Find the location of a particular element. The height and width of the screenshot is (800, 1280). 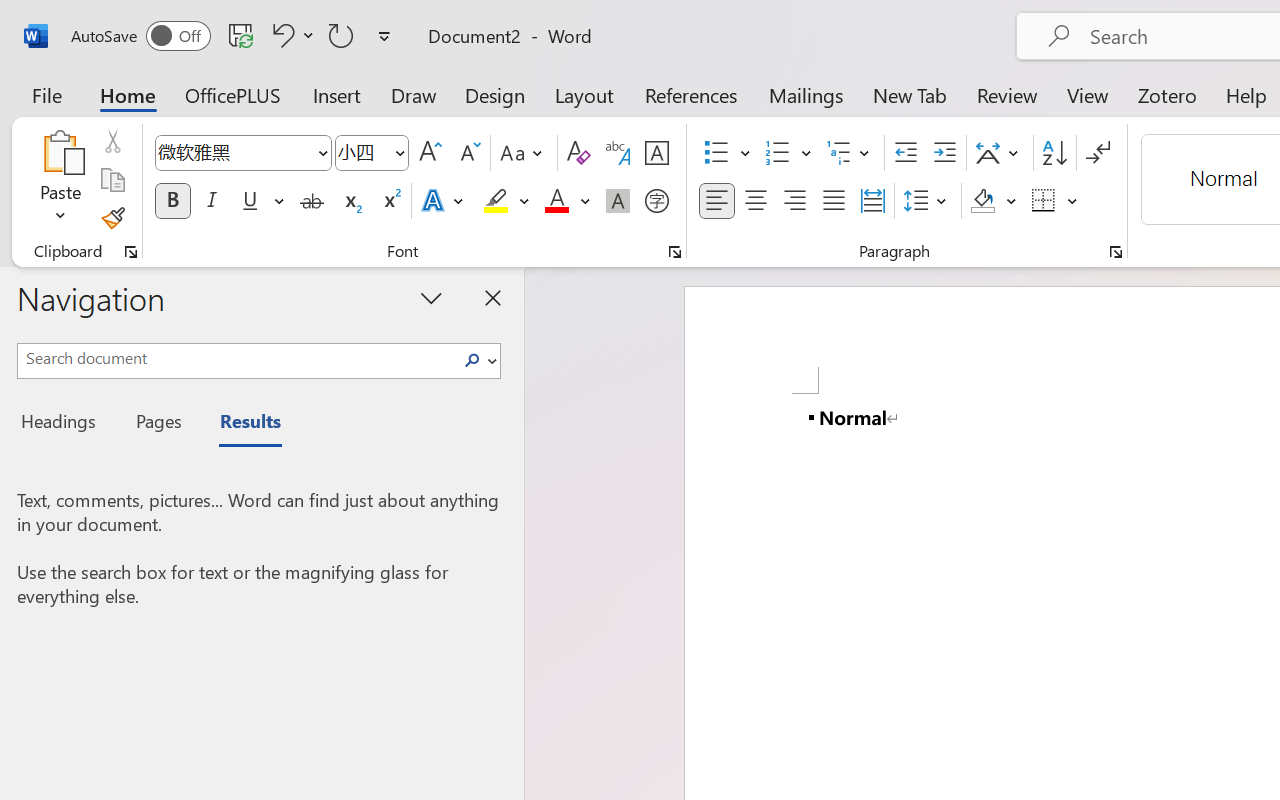

Zotero is located at coordinates (1166, 94).